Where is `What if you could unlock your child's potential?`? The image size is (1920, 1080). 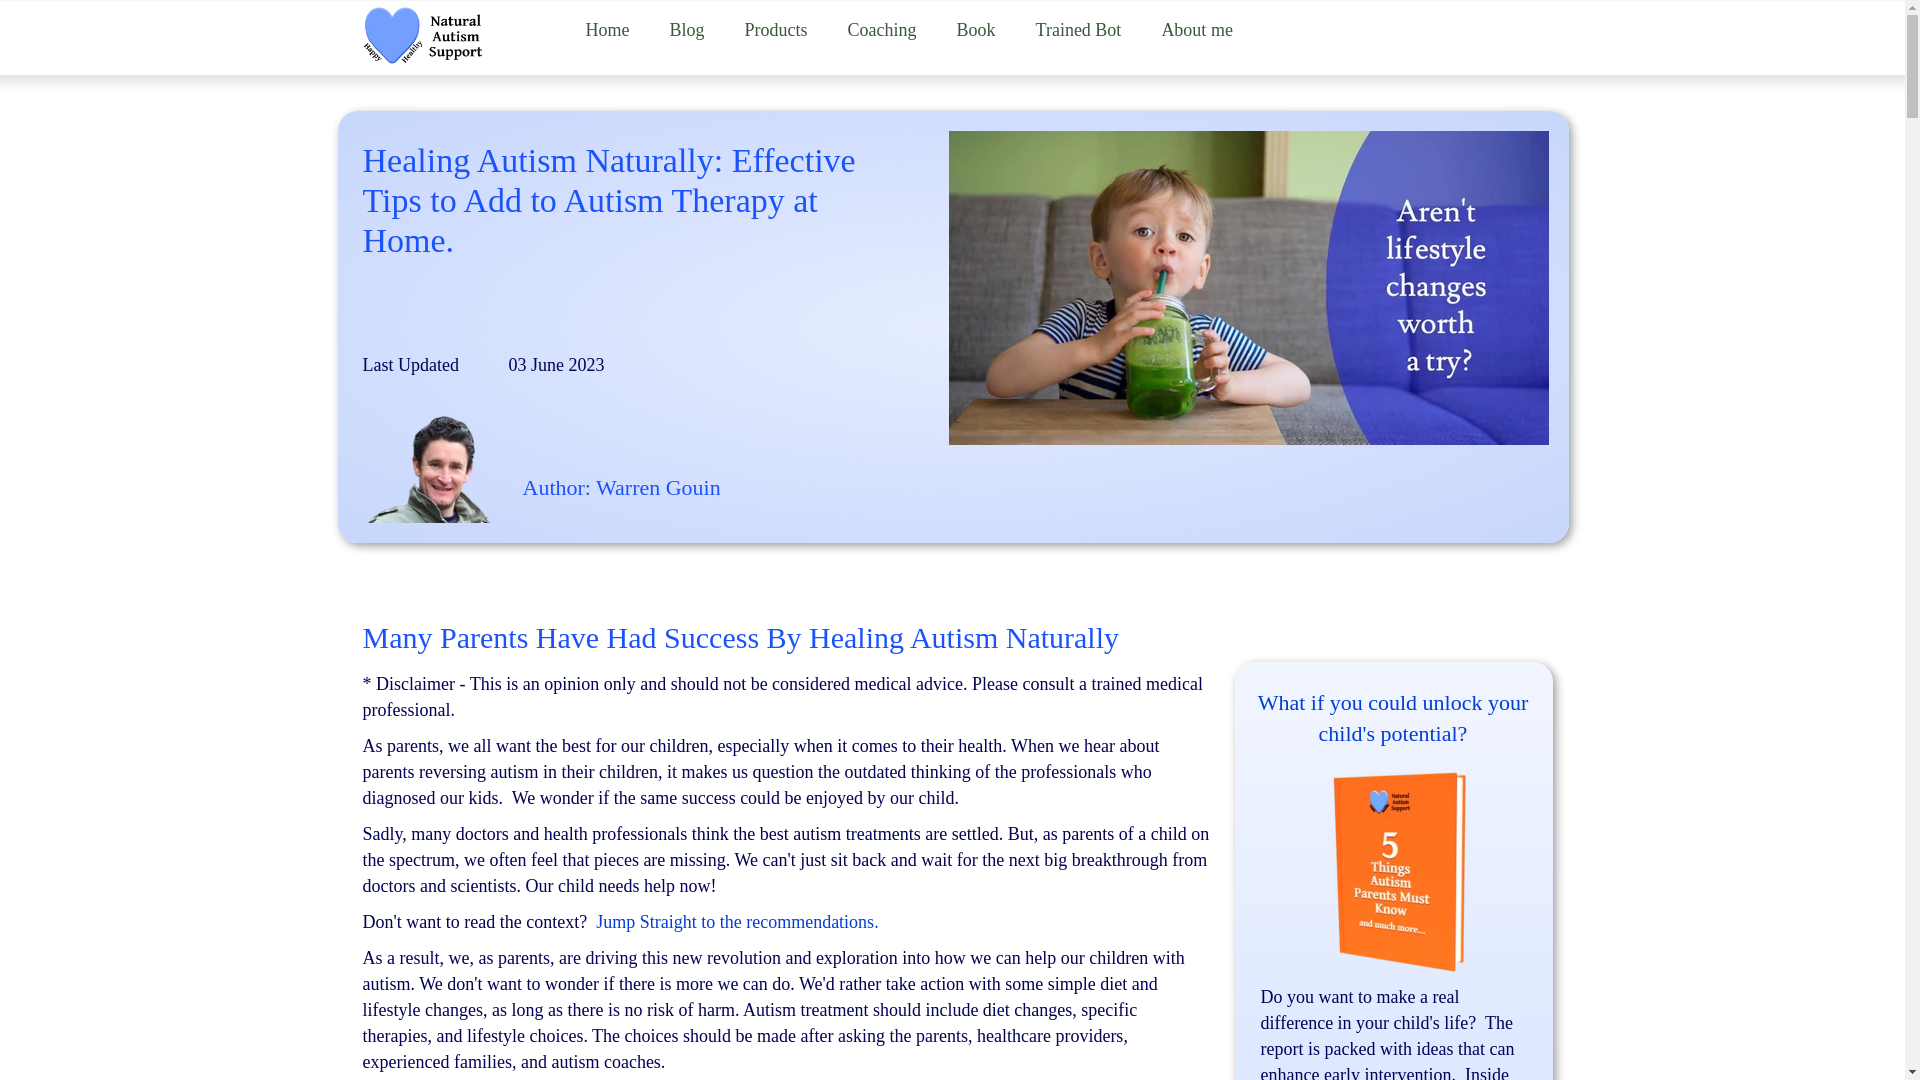
What if you could unlock your child's potential? is located at coordinates (1392, 718).